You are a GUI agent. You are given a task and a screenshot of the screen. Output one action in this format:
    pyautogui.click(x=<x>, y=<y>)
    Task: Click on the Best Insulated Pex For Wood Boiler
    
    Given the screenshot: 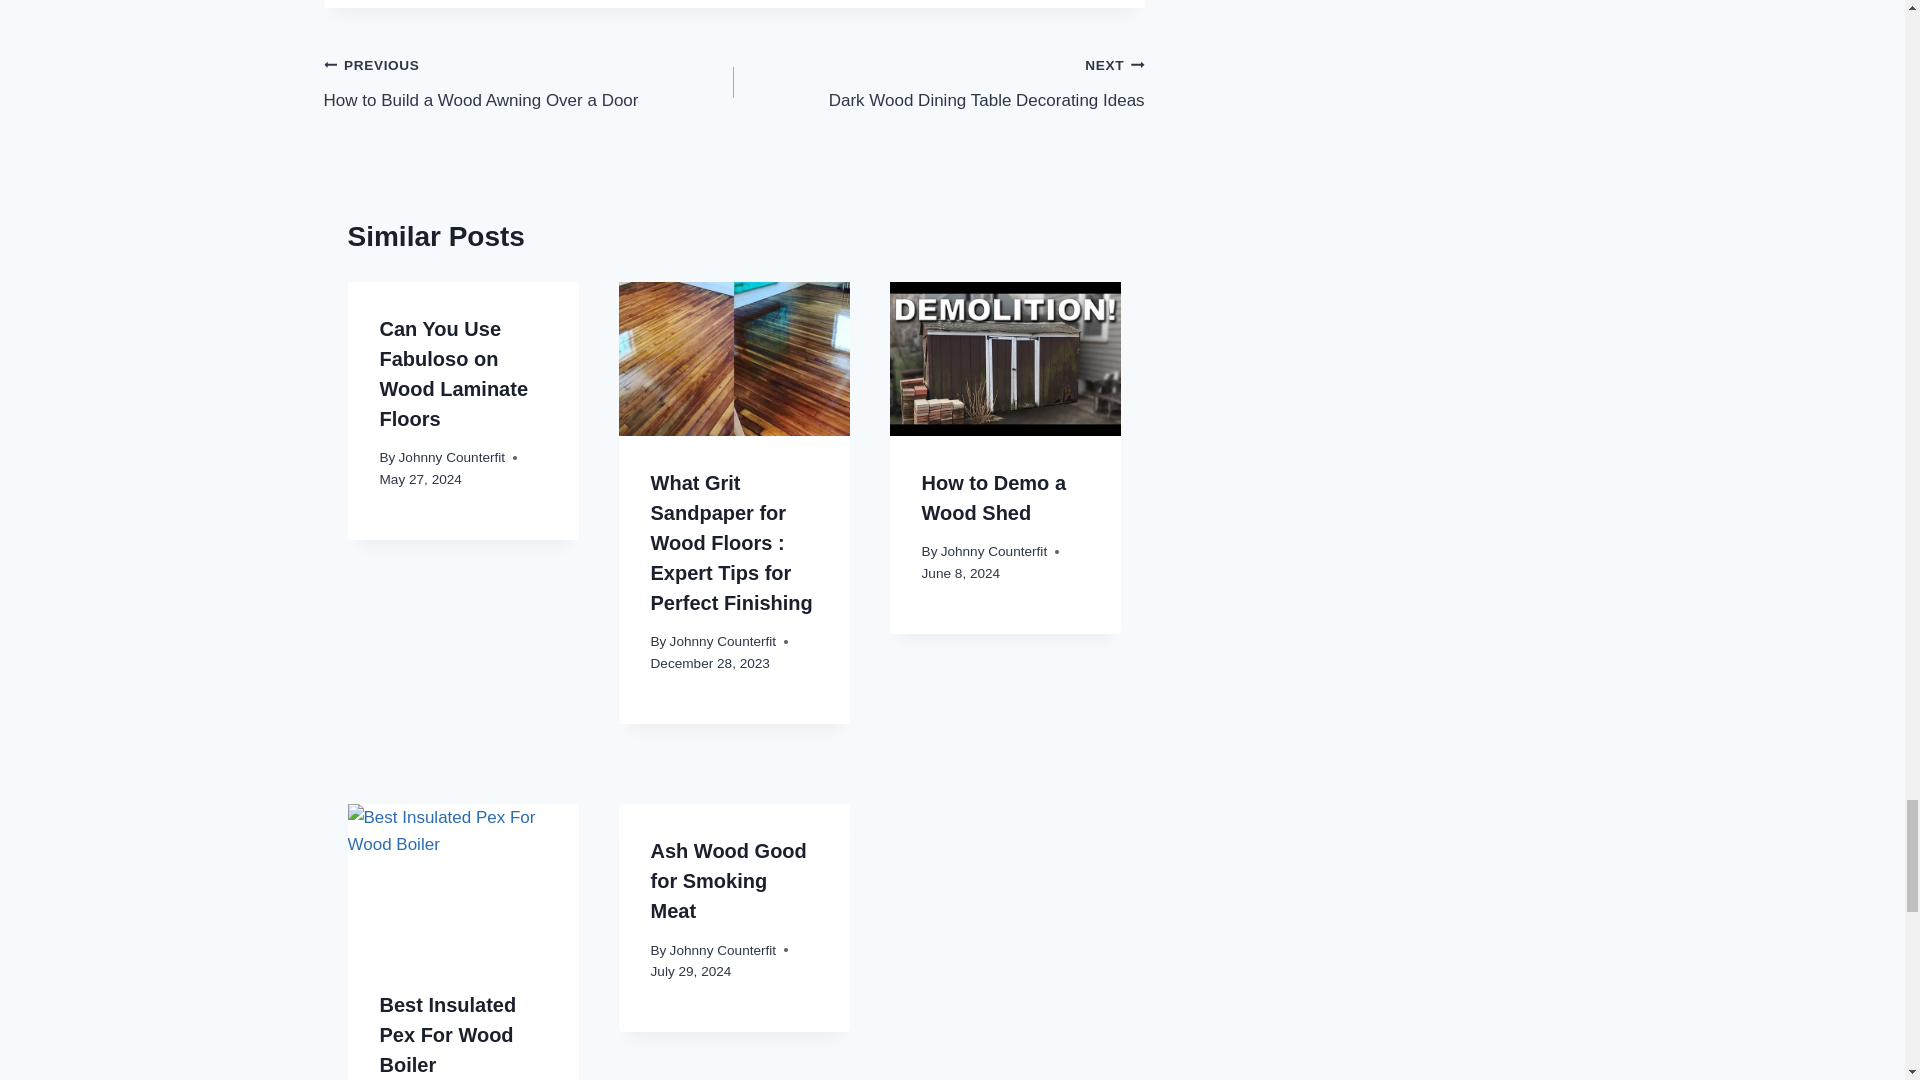 What is the action you would take?
    pyautogui.click(x=448, y=1034)
    